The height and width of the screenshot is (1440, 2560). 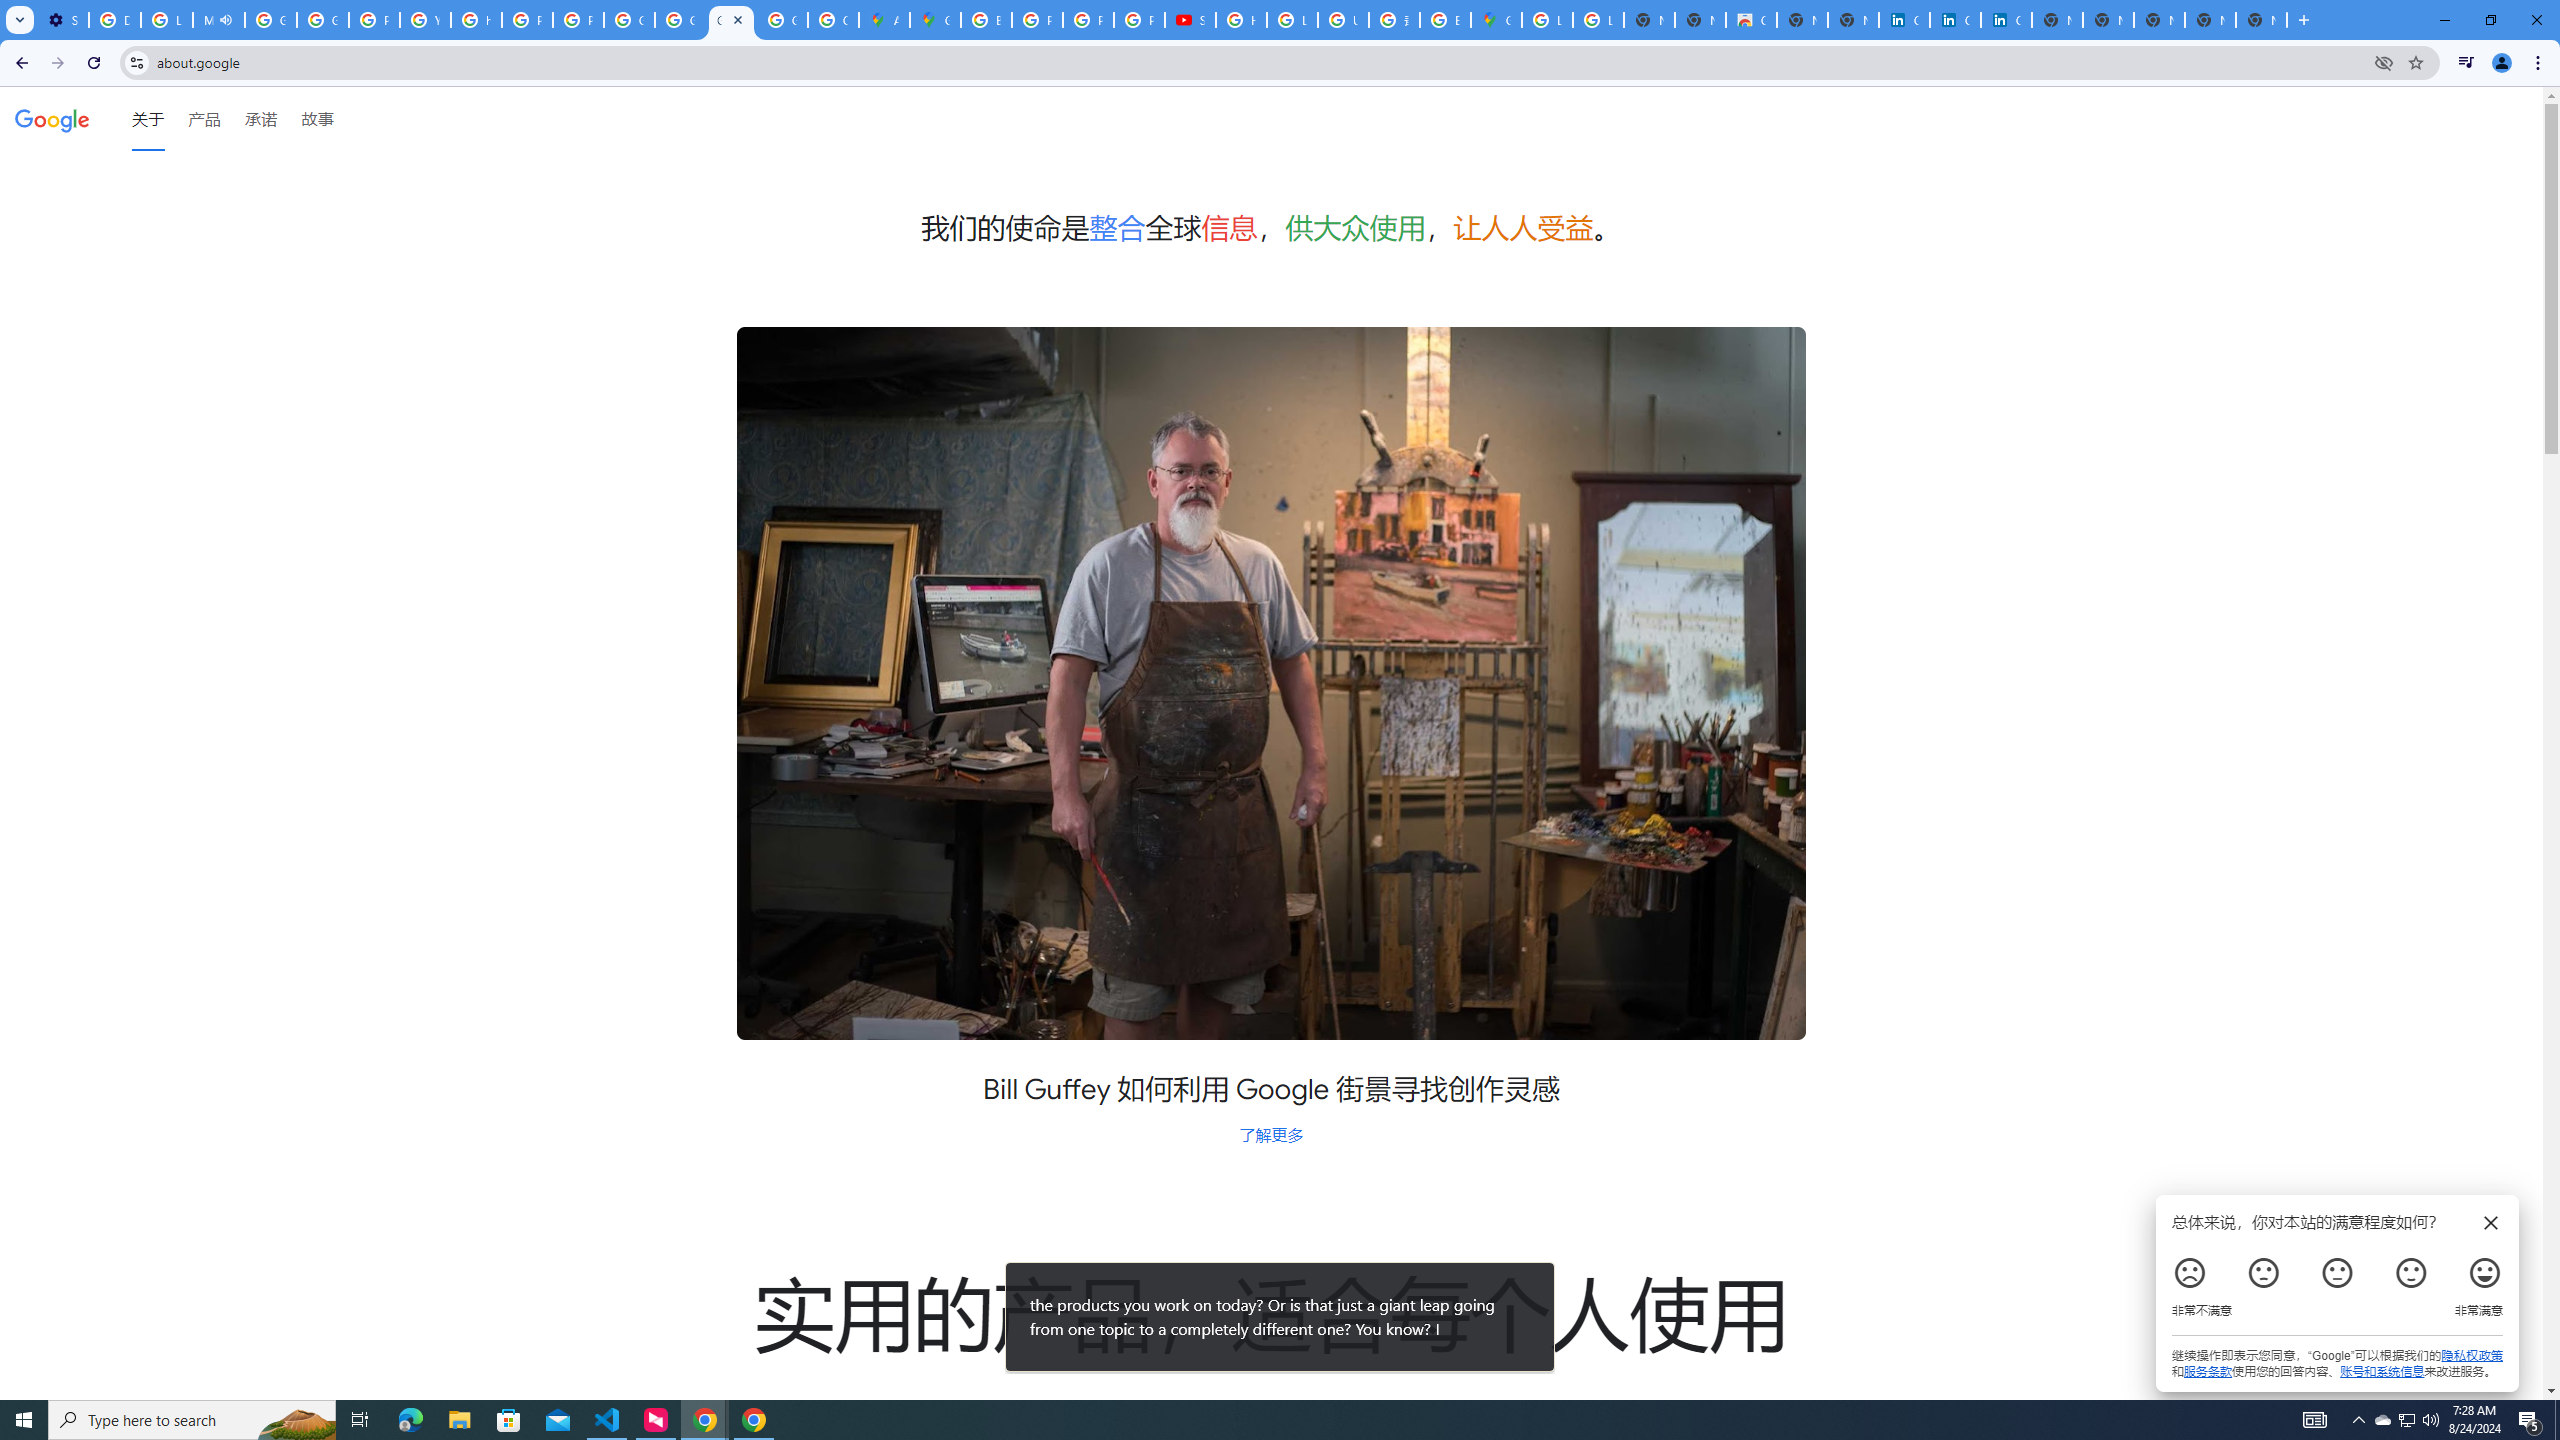 What do you see at coordinates (1192, 20) in the screenshot?
I see `Subscriptions - YouTube` at bounding box center [1192, 20].